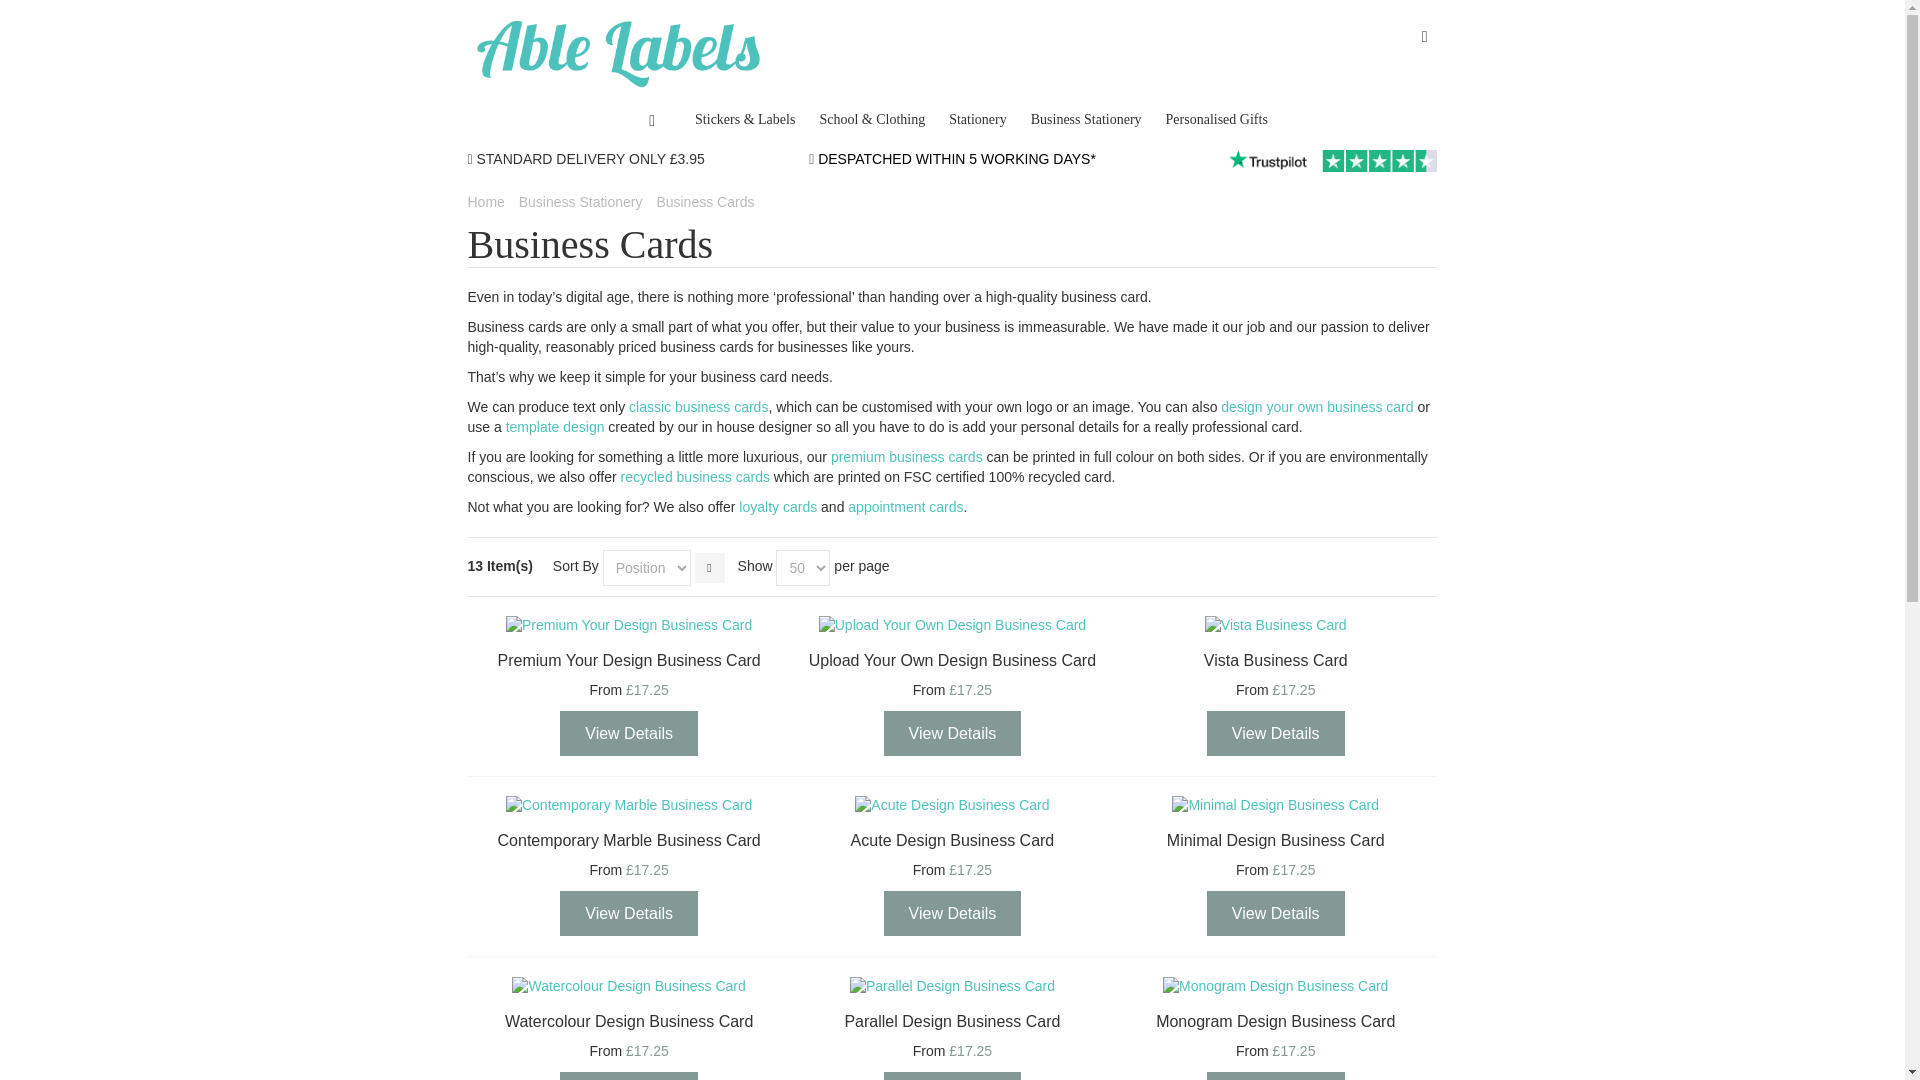 The width and height of the screenshot is (1920, 1080). Describe the element at coordinates (1276, 733) in the screenshot. I see `View Details` at that location.